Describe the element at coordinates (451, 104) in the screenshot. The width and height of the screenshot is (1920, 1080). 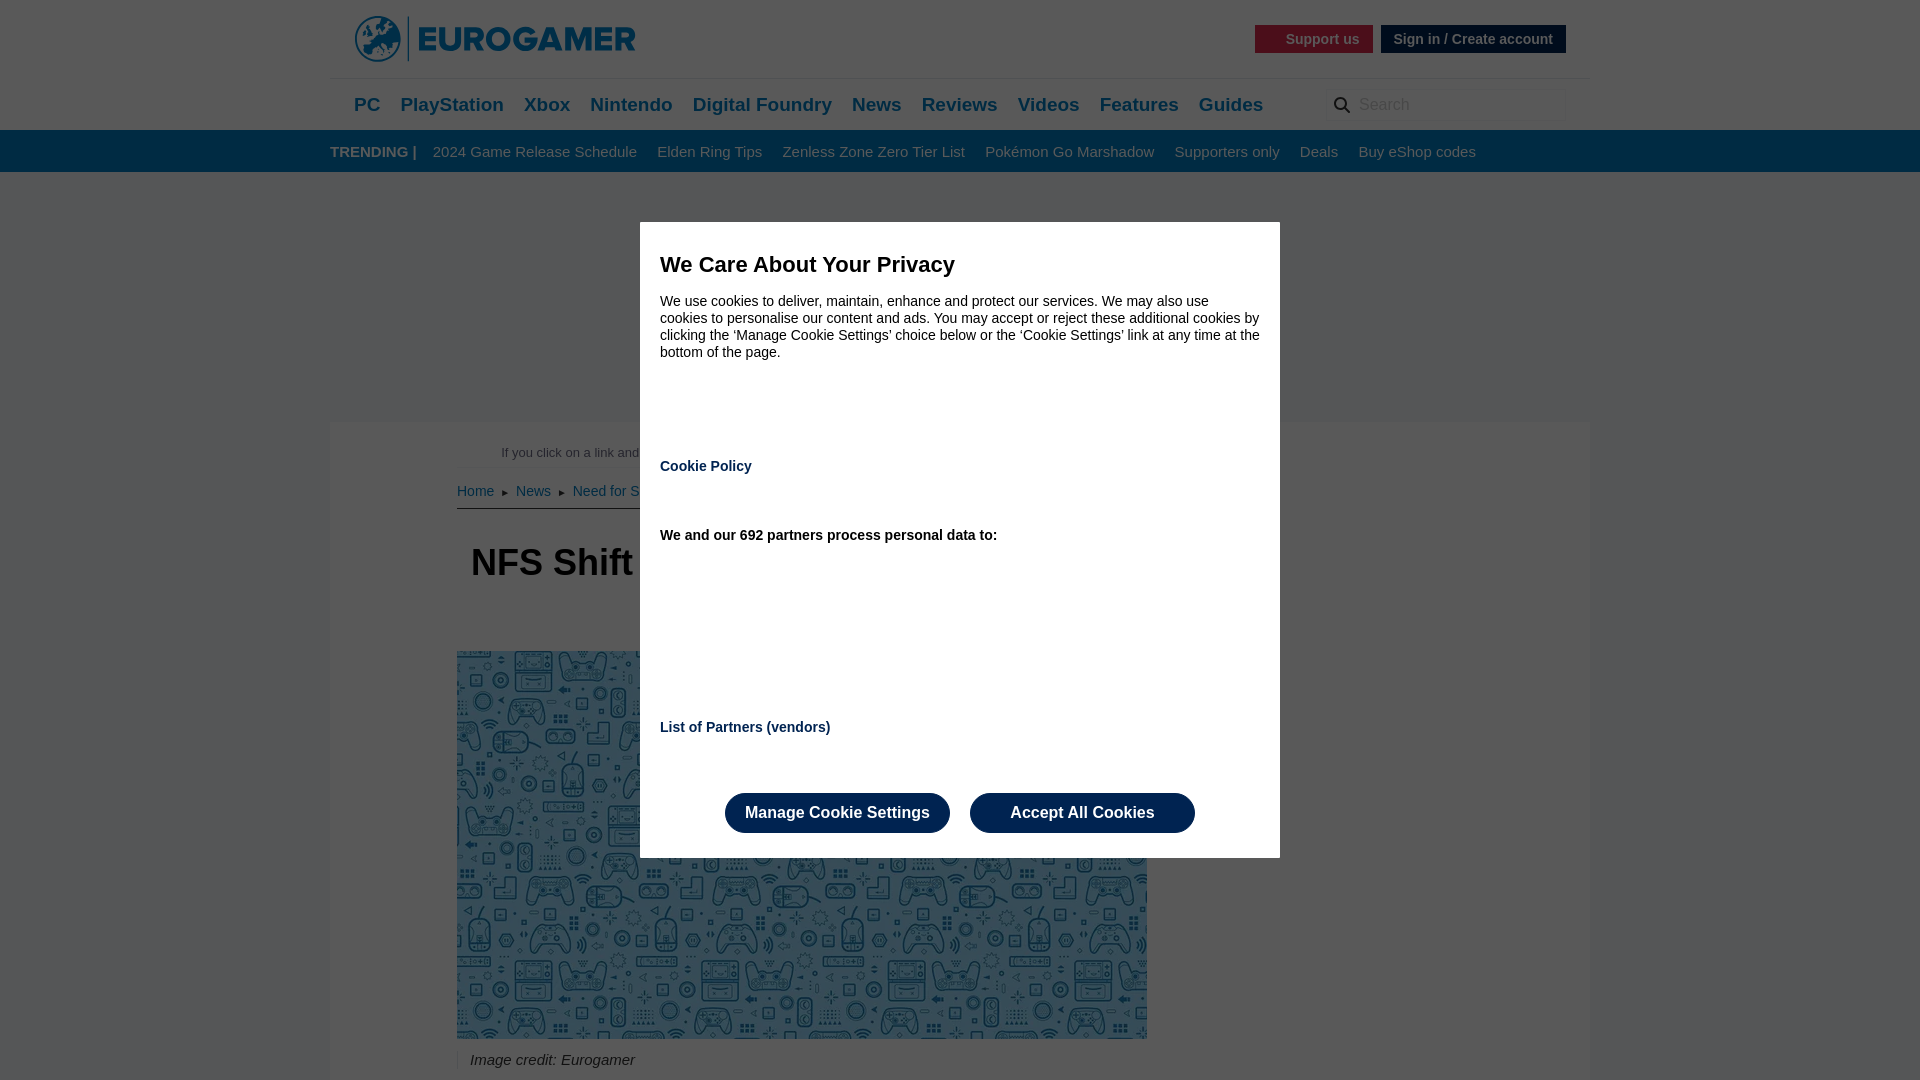
I see `PlayStation` at that location.